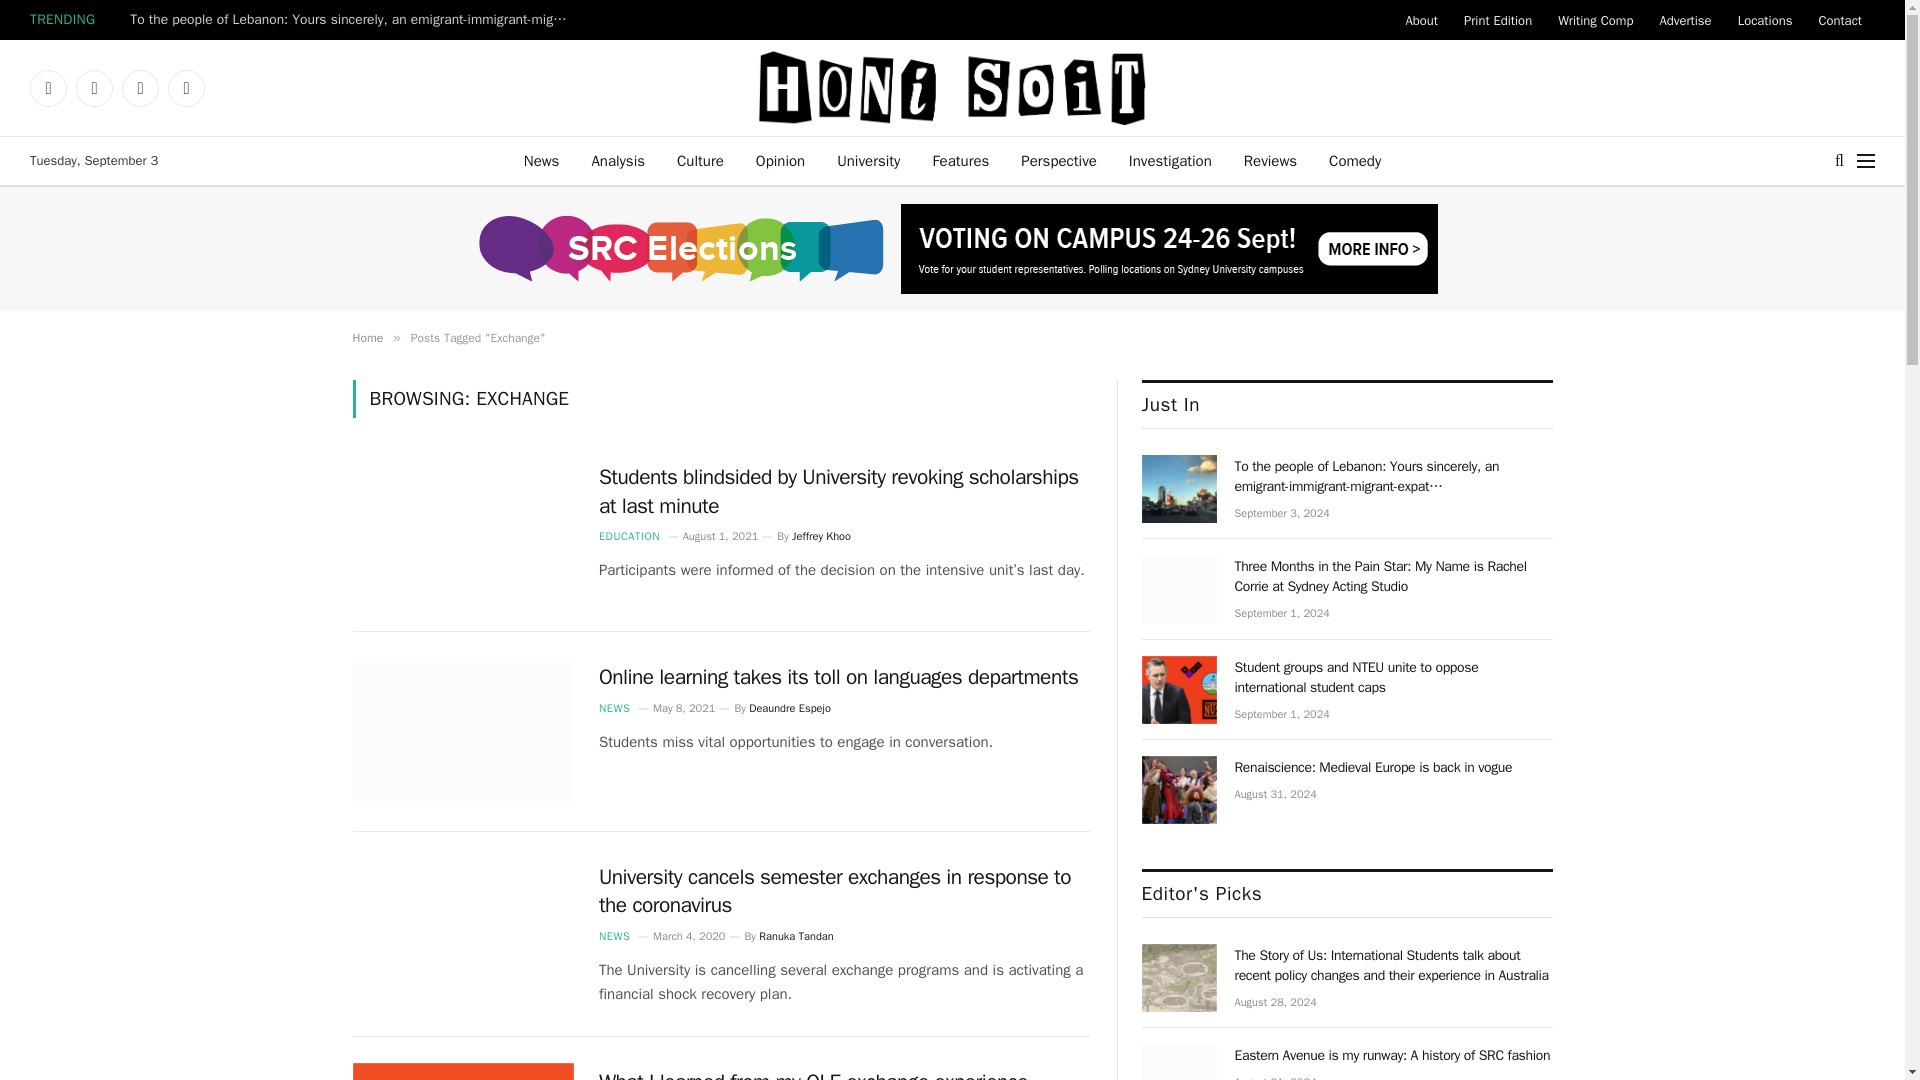 This screenshot has height=1080, width=1920. What do you see at coordinates (462, 1071) in the screenshot?
I see `What I learned from my OLE exchange experience` at bounding box center [462, 1071].